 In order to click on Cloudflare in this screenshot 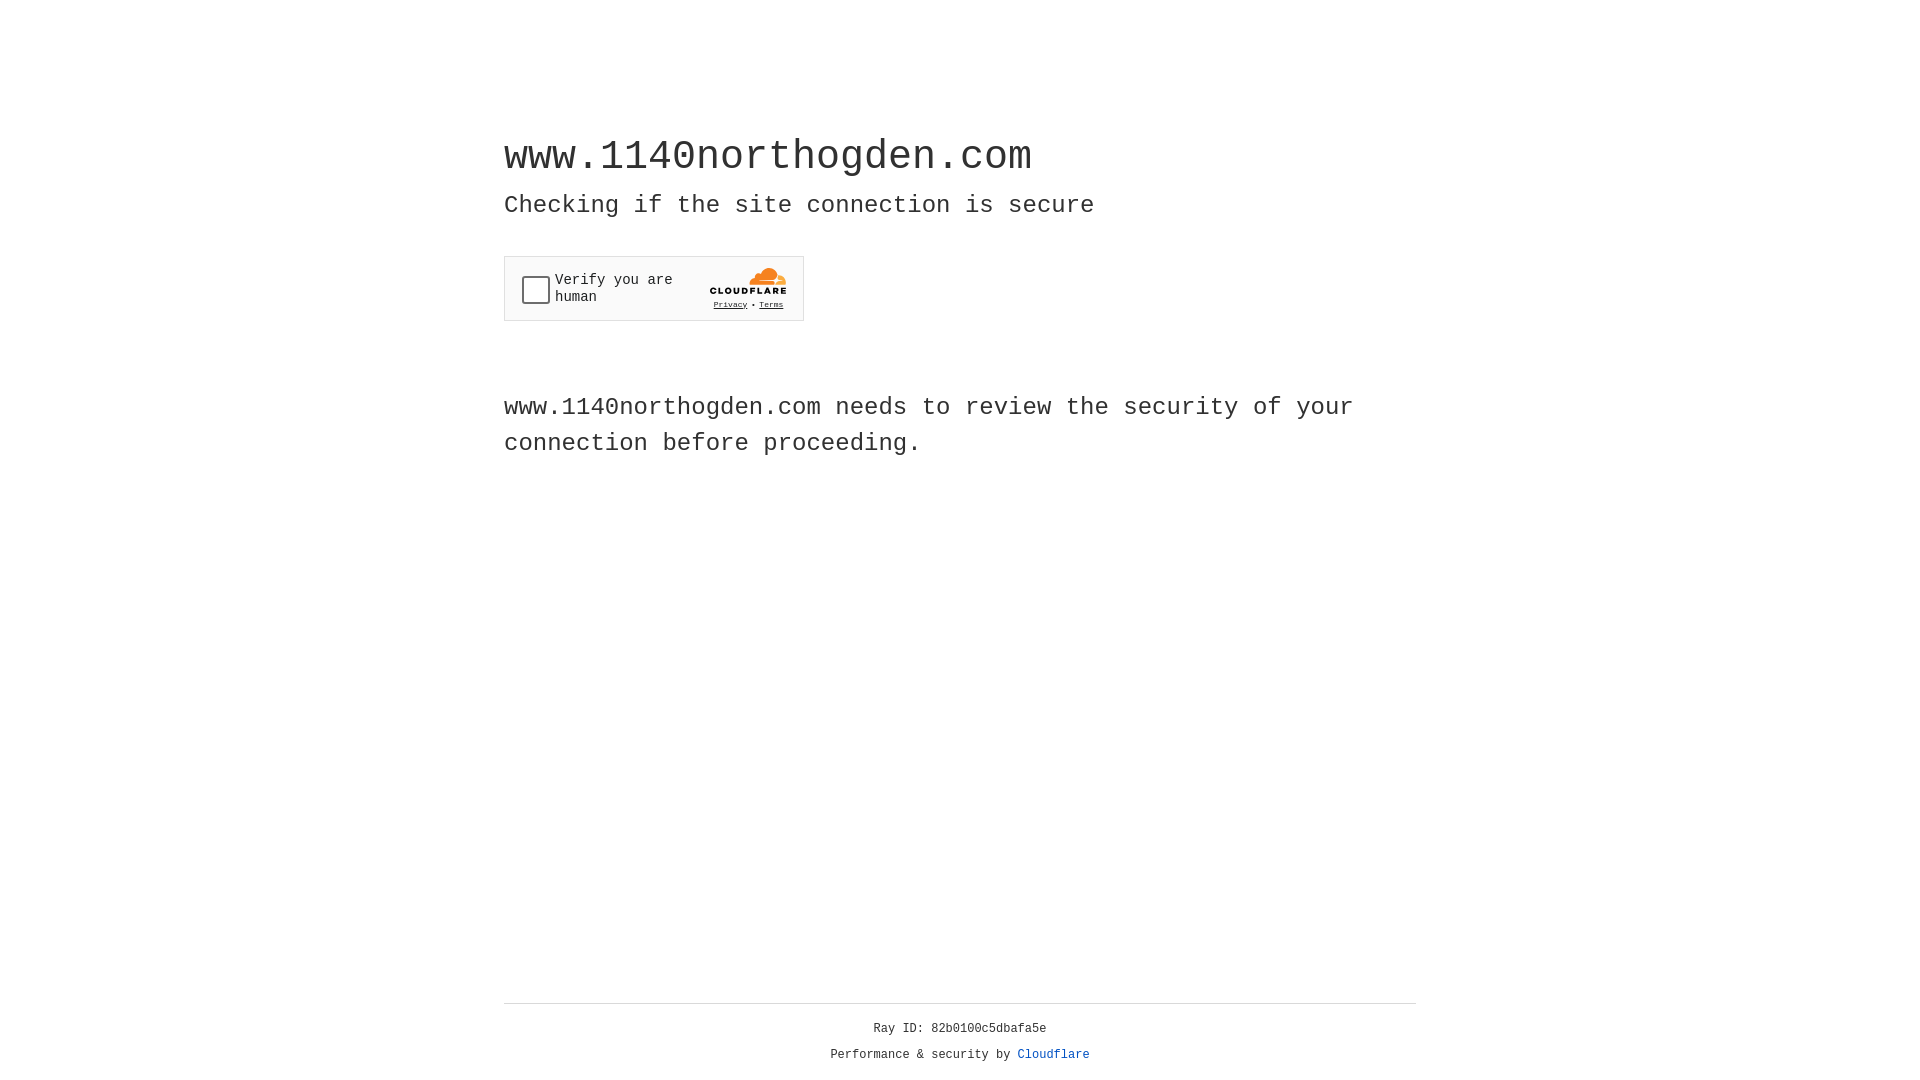, I will do `click(1054, 1055)`.